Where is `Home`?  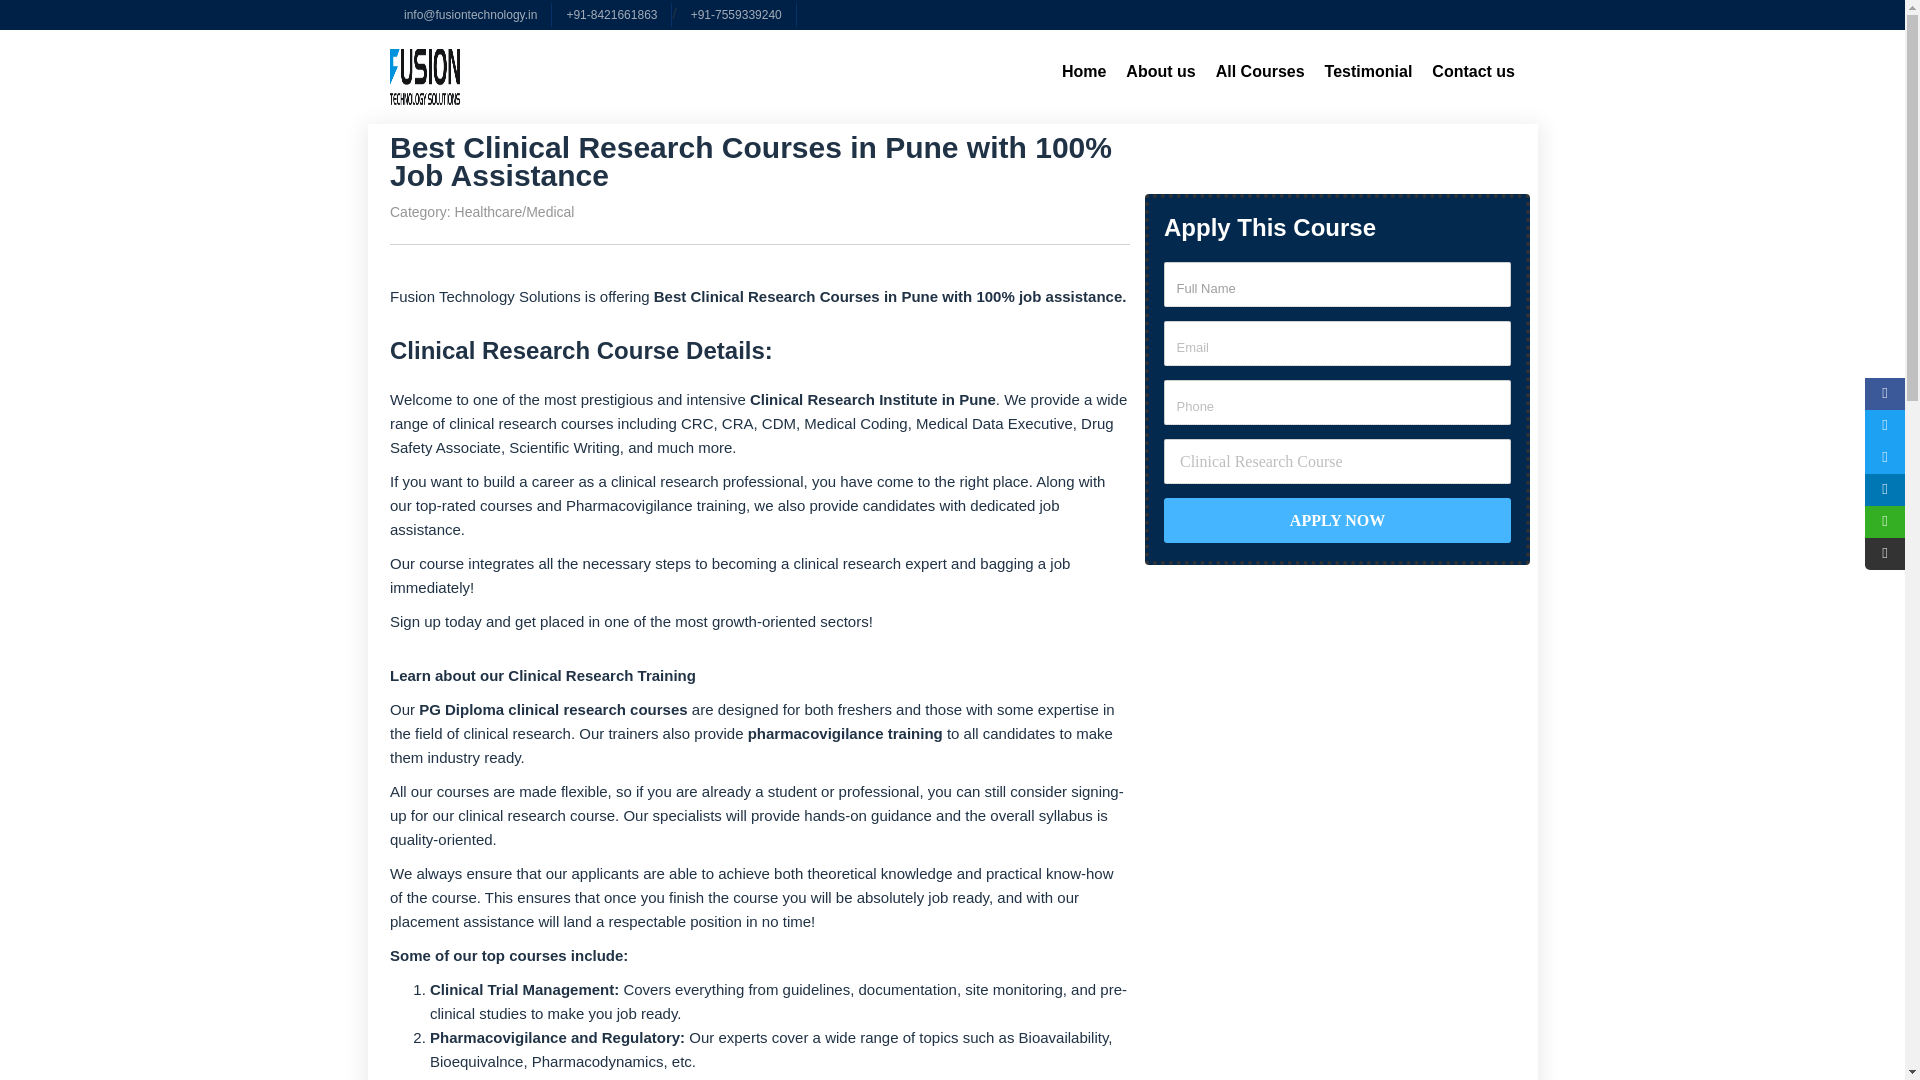
Home is located at coordinates (1084, 72).